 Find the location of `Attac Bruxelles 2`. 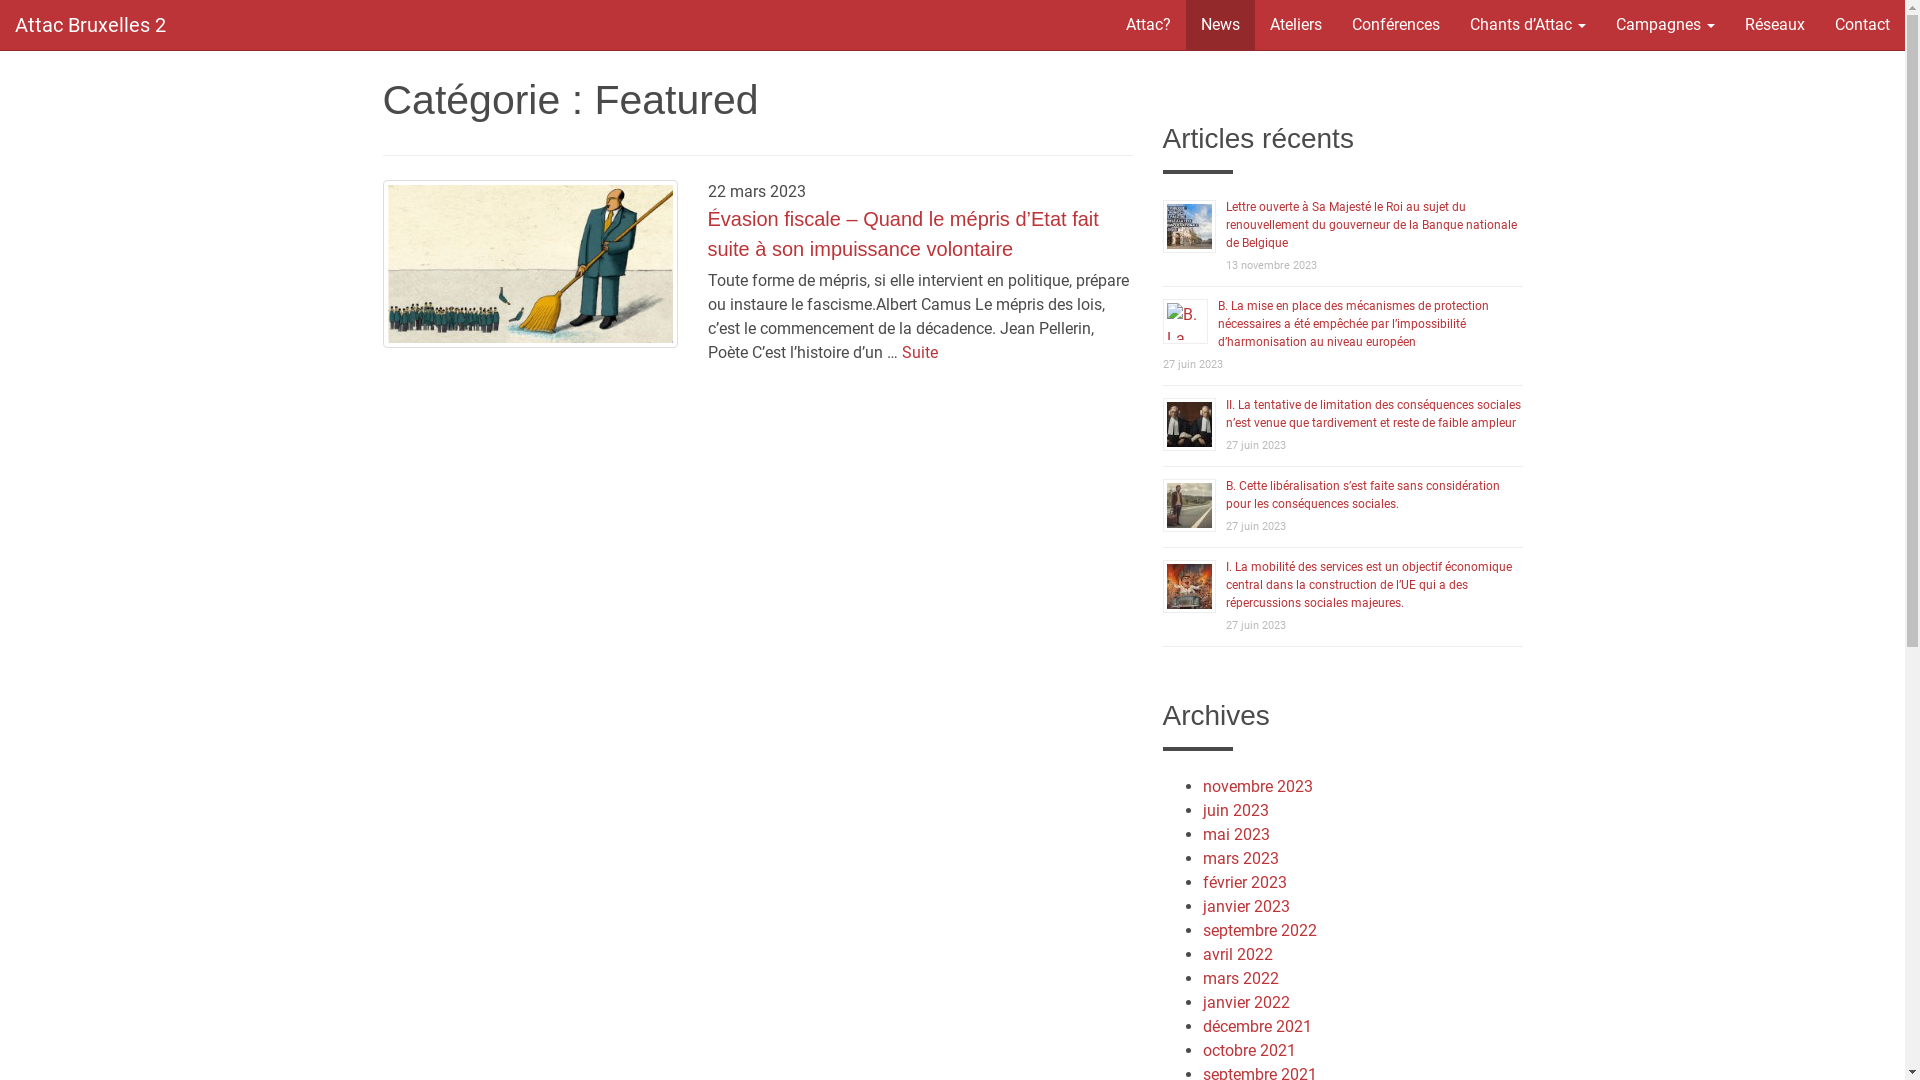

Attac Bruxelles 2 is located at coordinates (90, 25).